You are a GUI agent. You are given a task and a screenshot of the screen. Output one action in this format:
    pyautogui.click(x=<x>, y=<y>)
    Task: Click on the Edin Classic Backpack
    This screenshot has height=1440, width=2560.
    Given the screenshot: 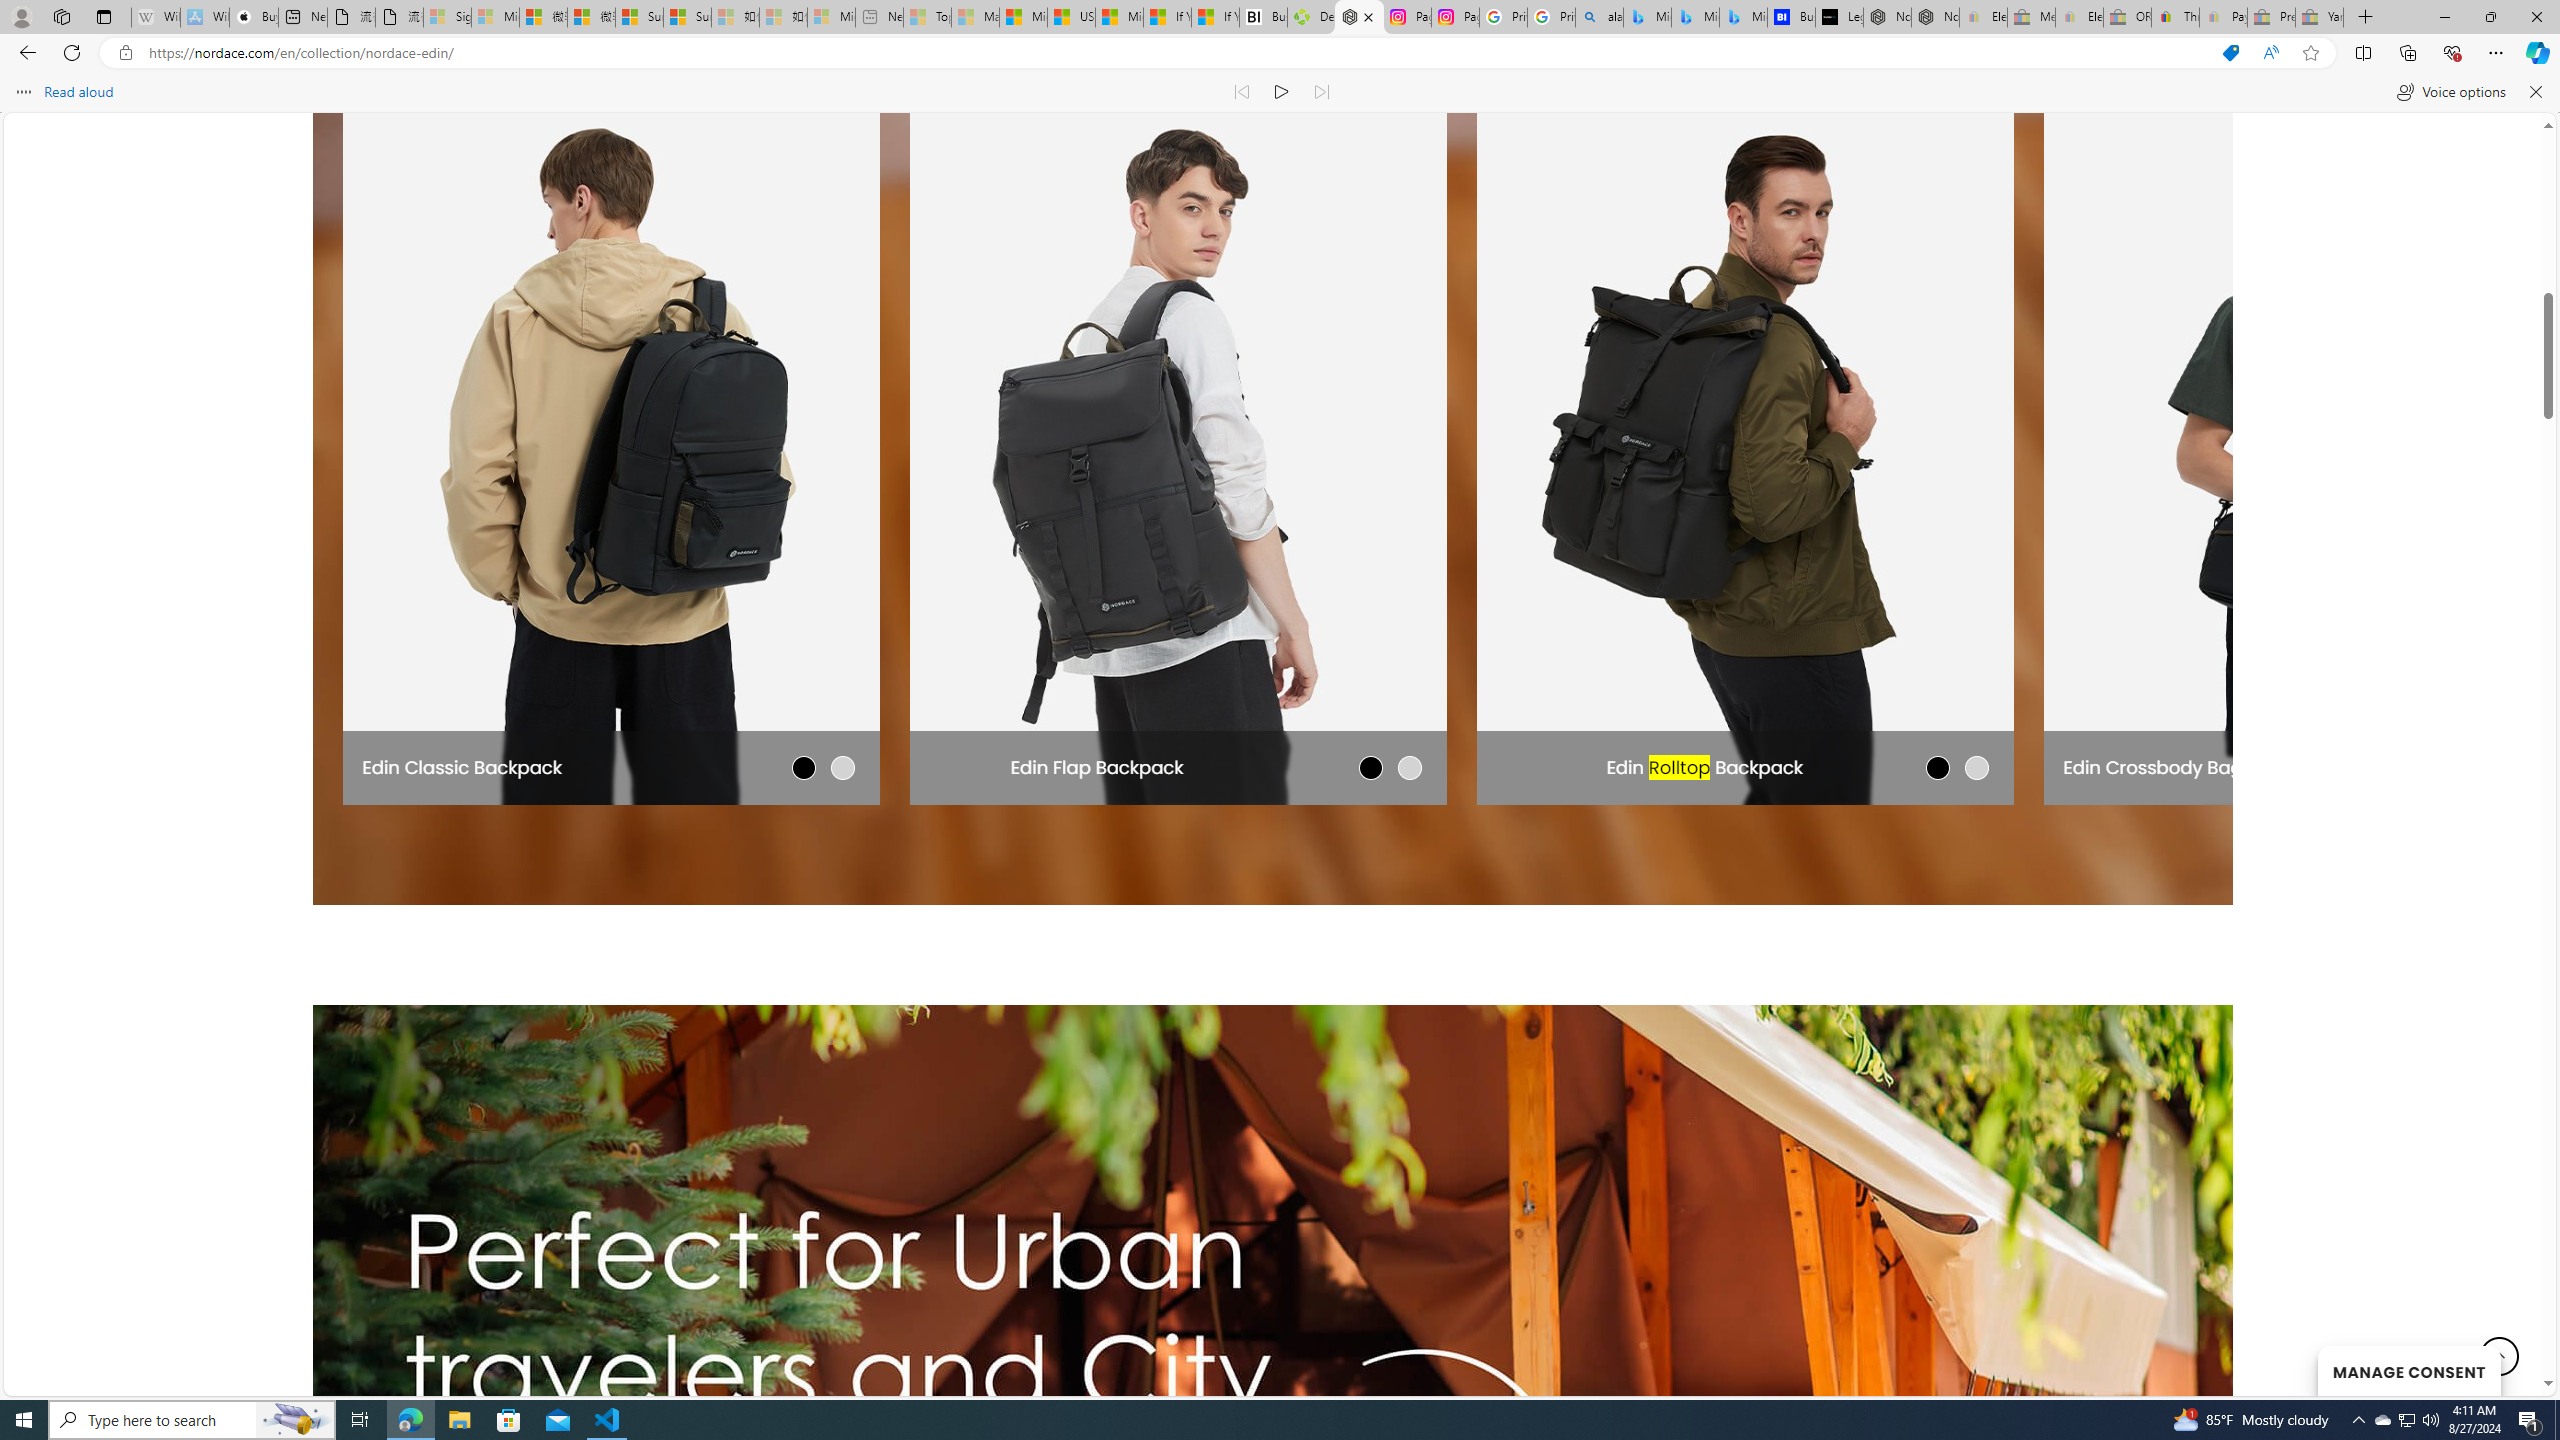 What is the action you would take?
    pyautogui.click(x=462, y=767)
    